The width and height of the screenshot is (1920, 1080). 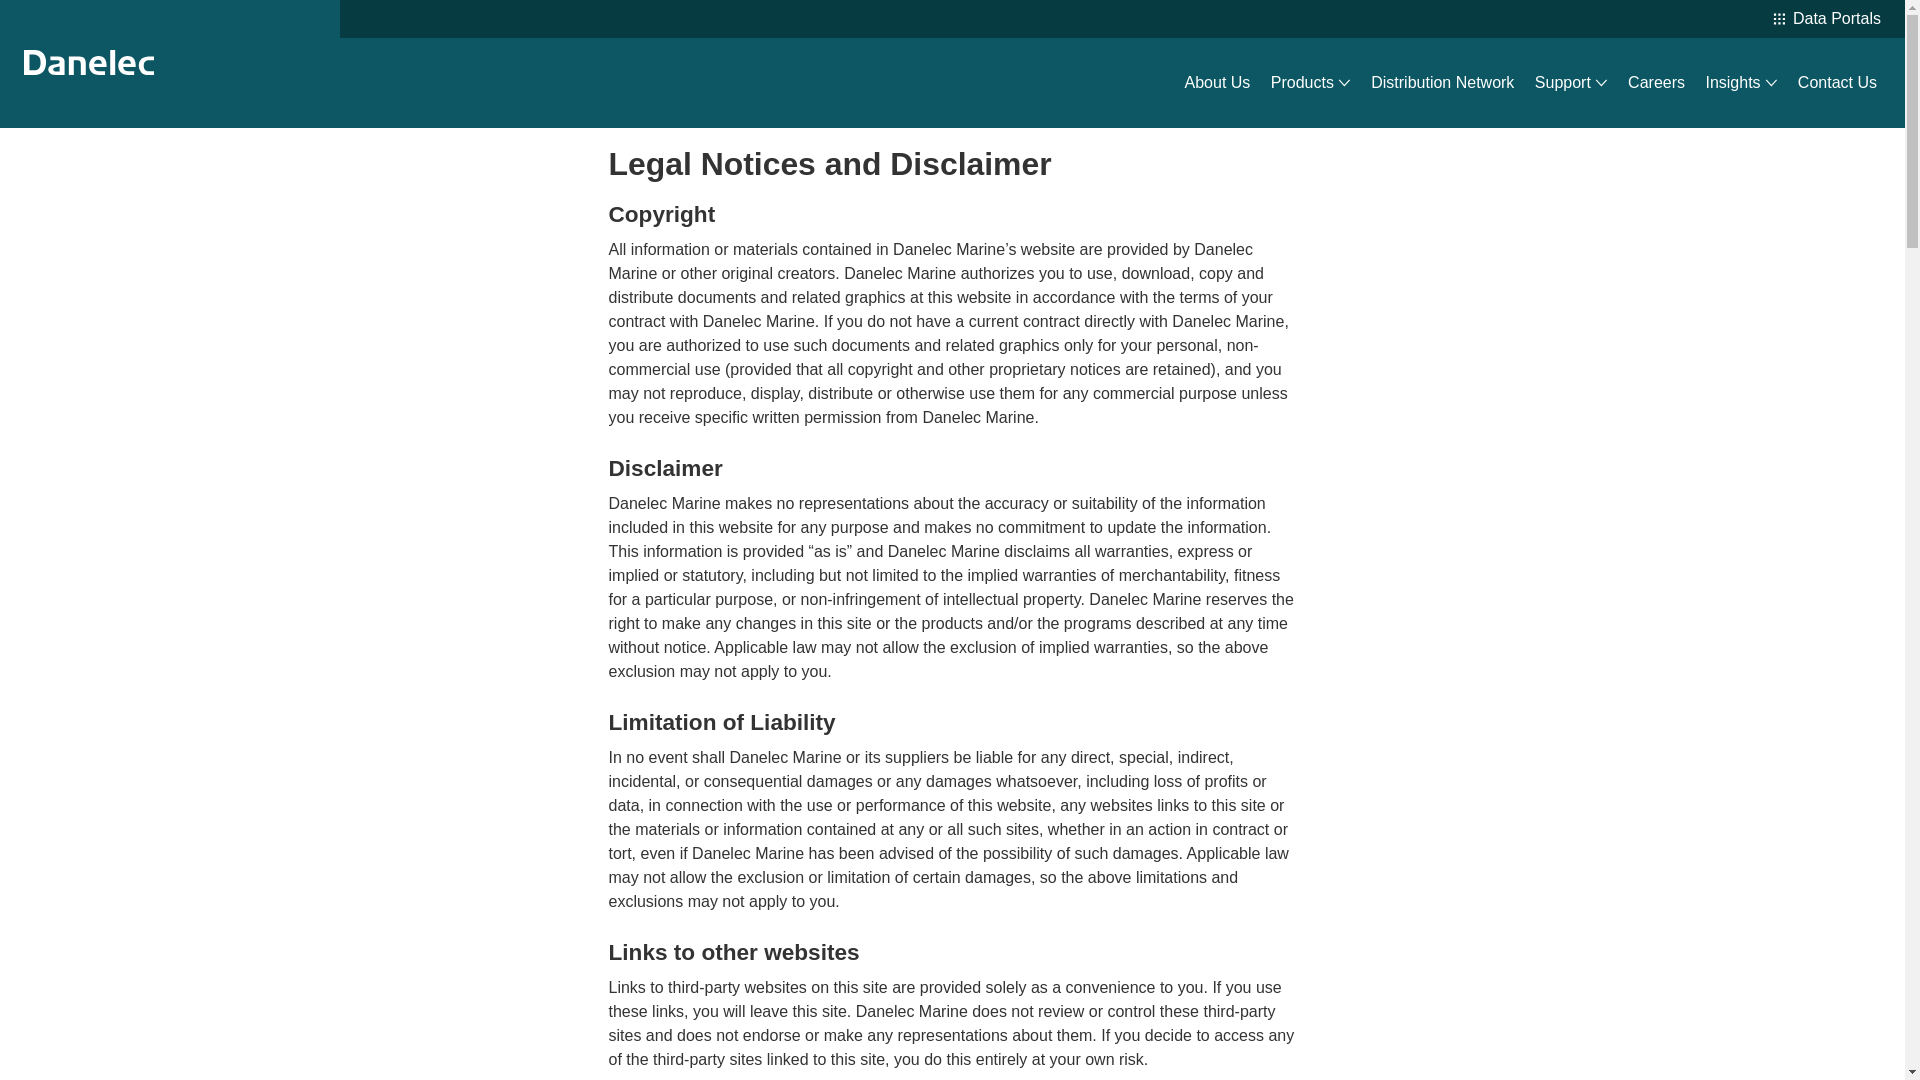 What do you see at coordinates (1218, 83) in the screenshot?
I see `About Us` at bounding box center [1218, 83].